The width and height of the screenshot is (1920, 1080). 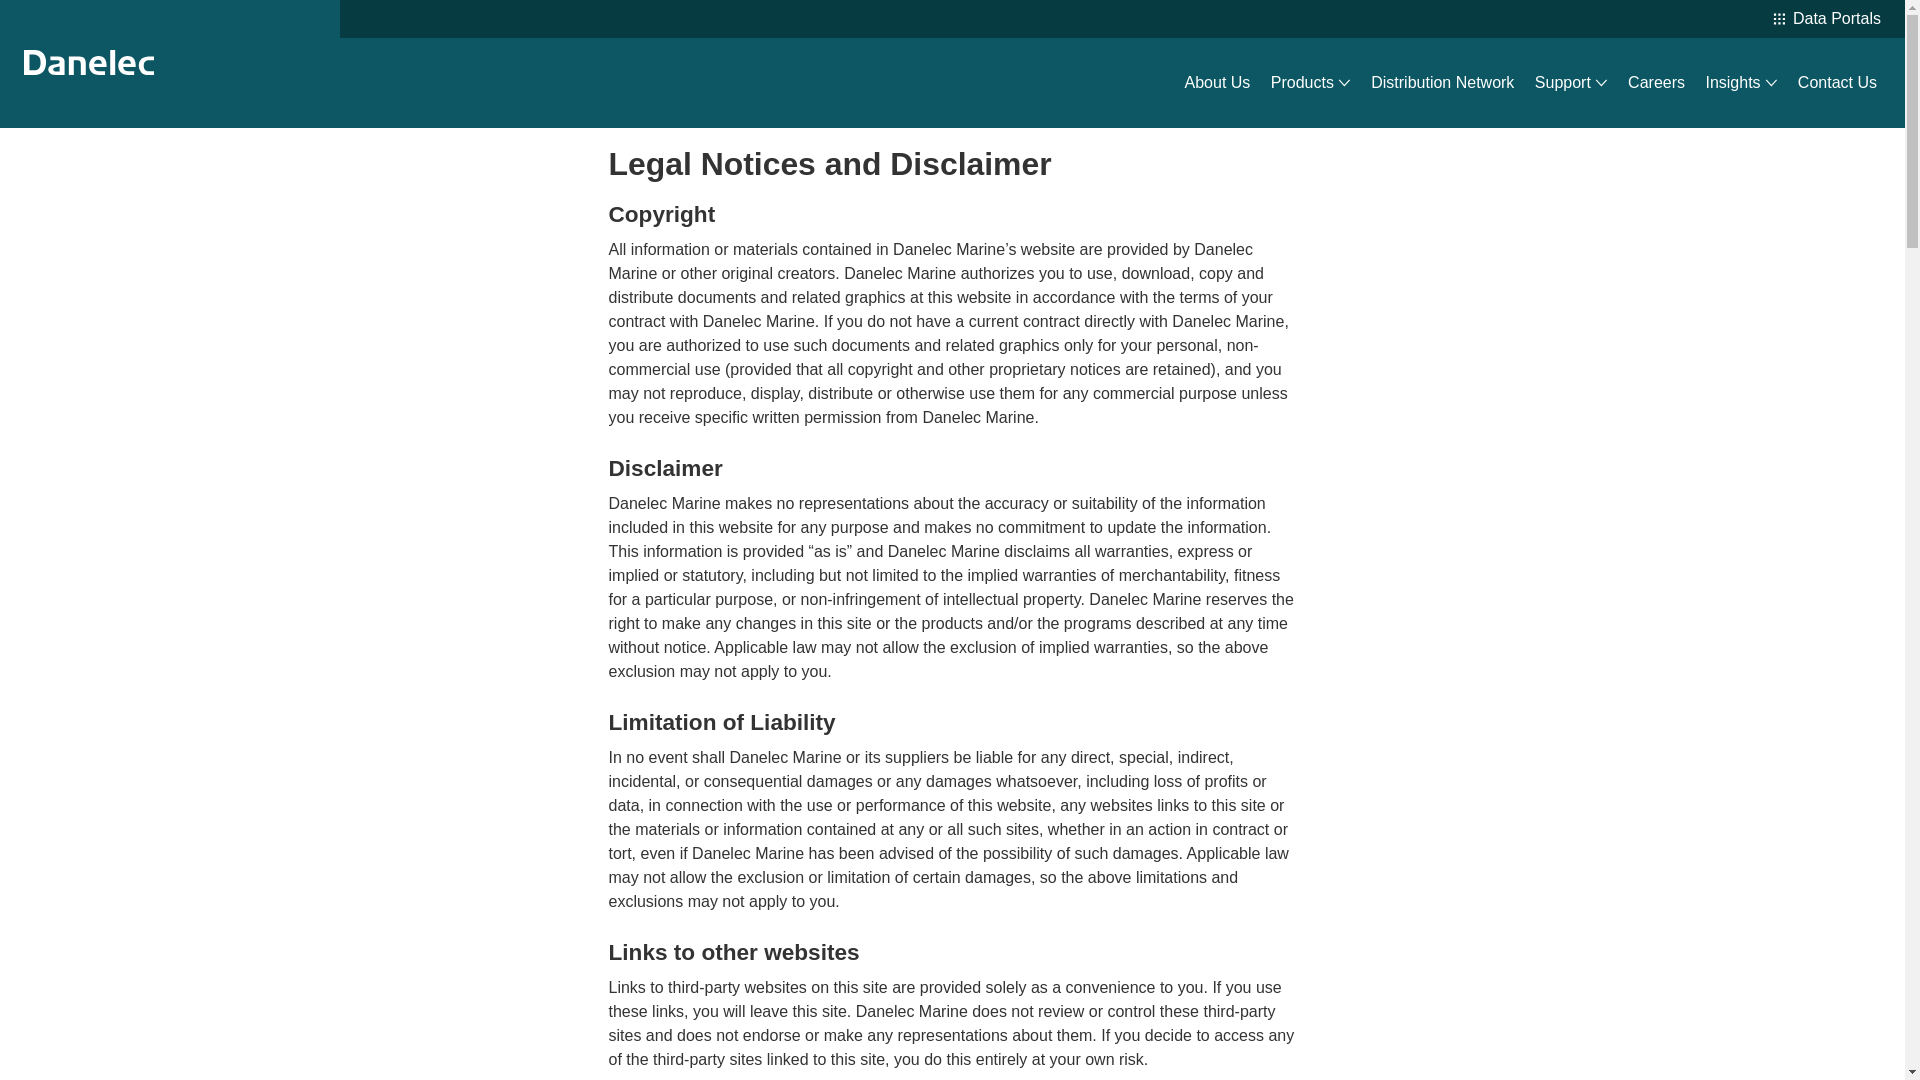 What do you see at coordinates (1218, 83) in the screenshot?
I see `About Us` at bounding box center [1218, 83].